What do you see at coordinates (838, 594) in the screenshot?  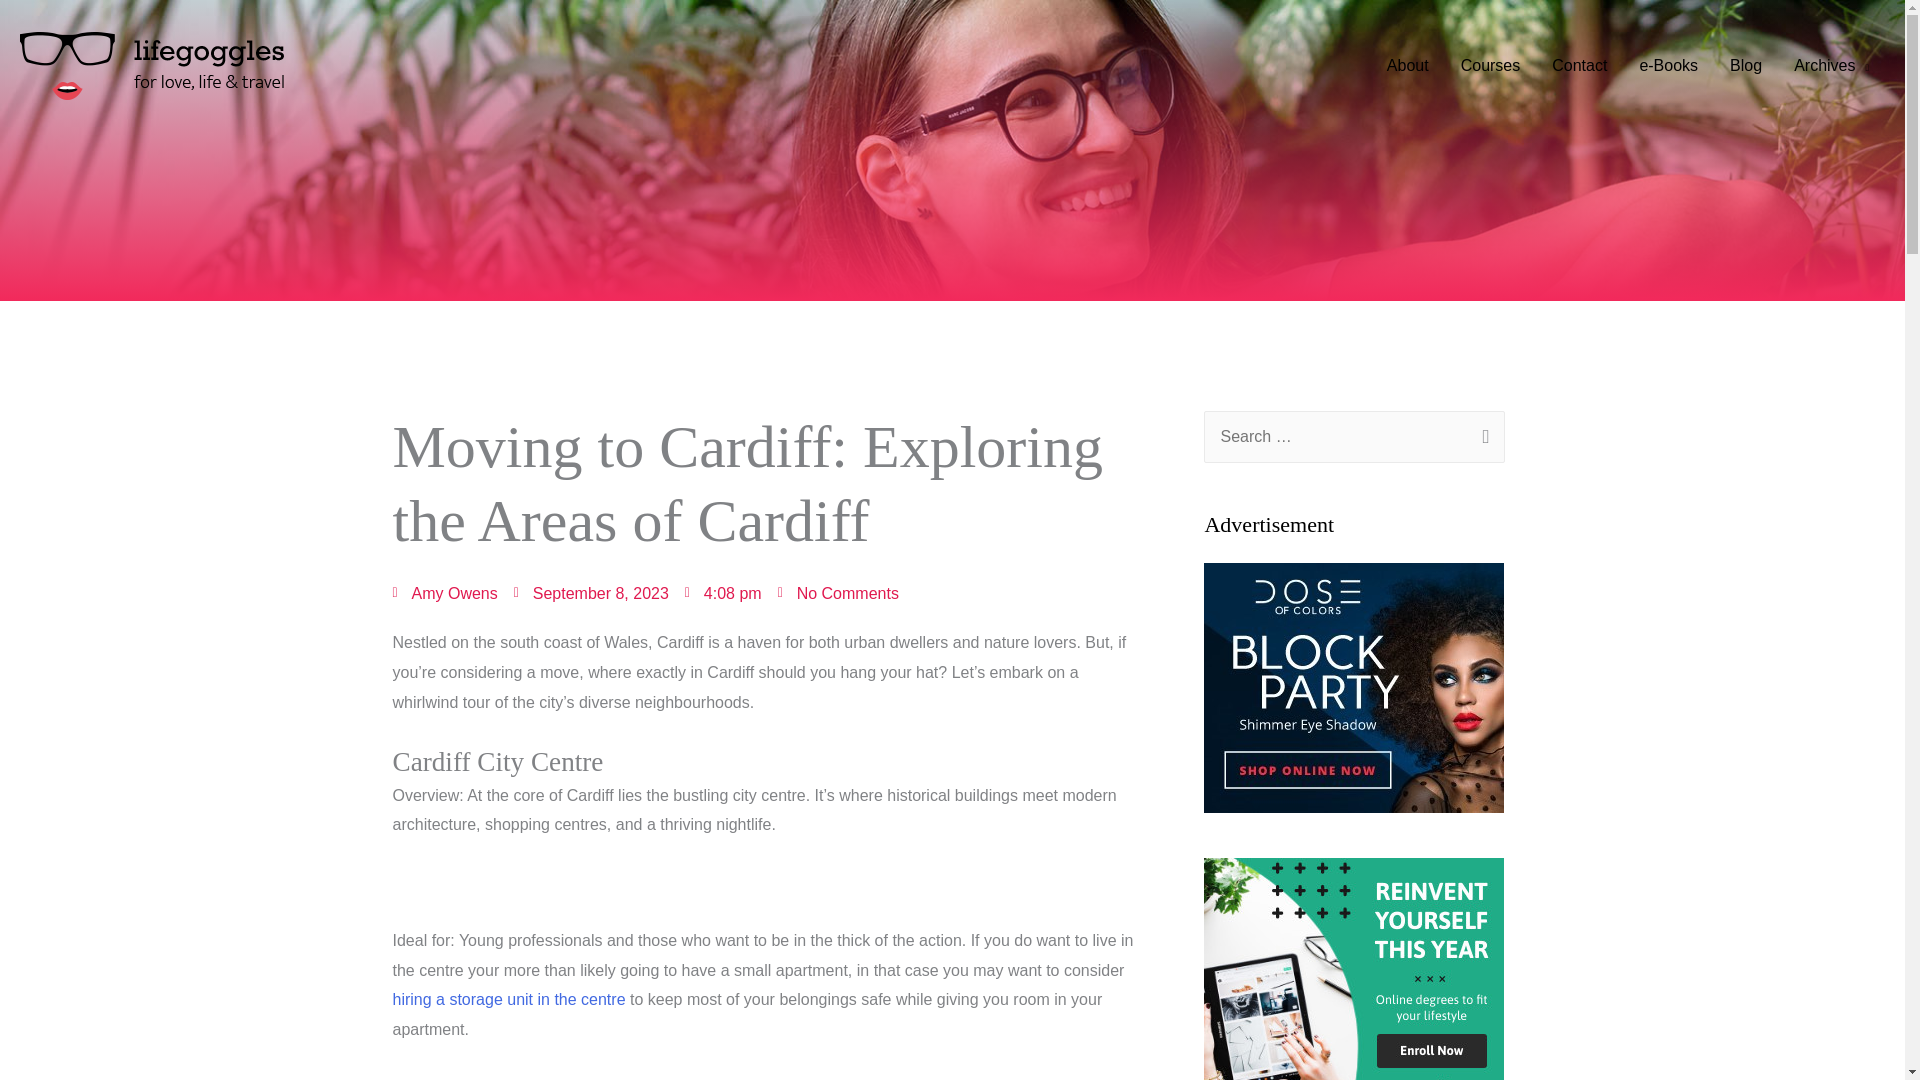 I see `No Comments` at bounding box center [838, 594].